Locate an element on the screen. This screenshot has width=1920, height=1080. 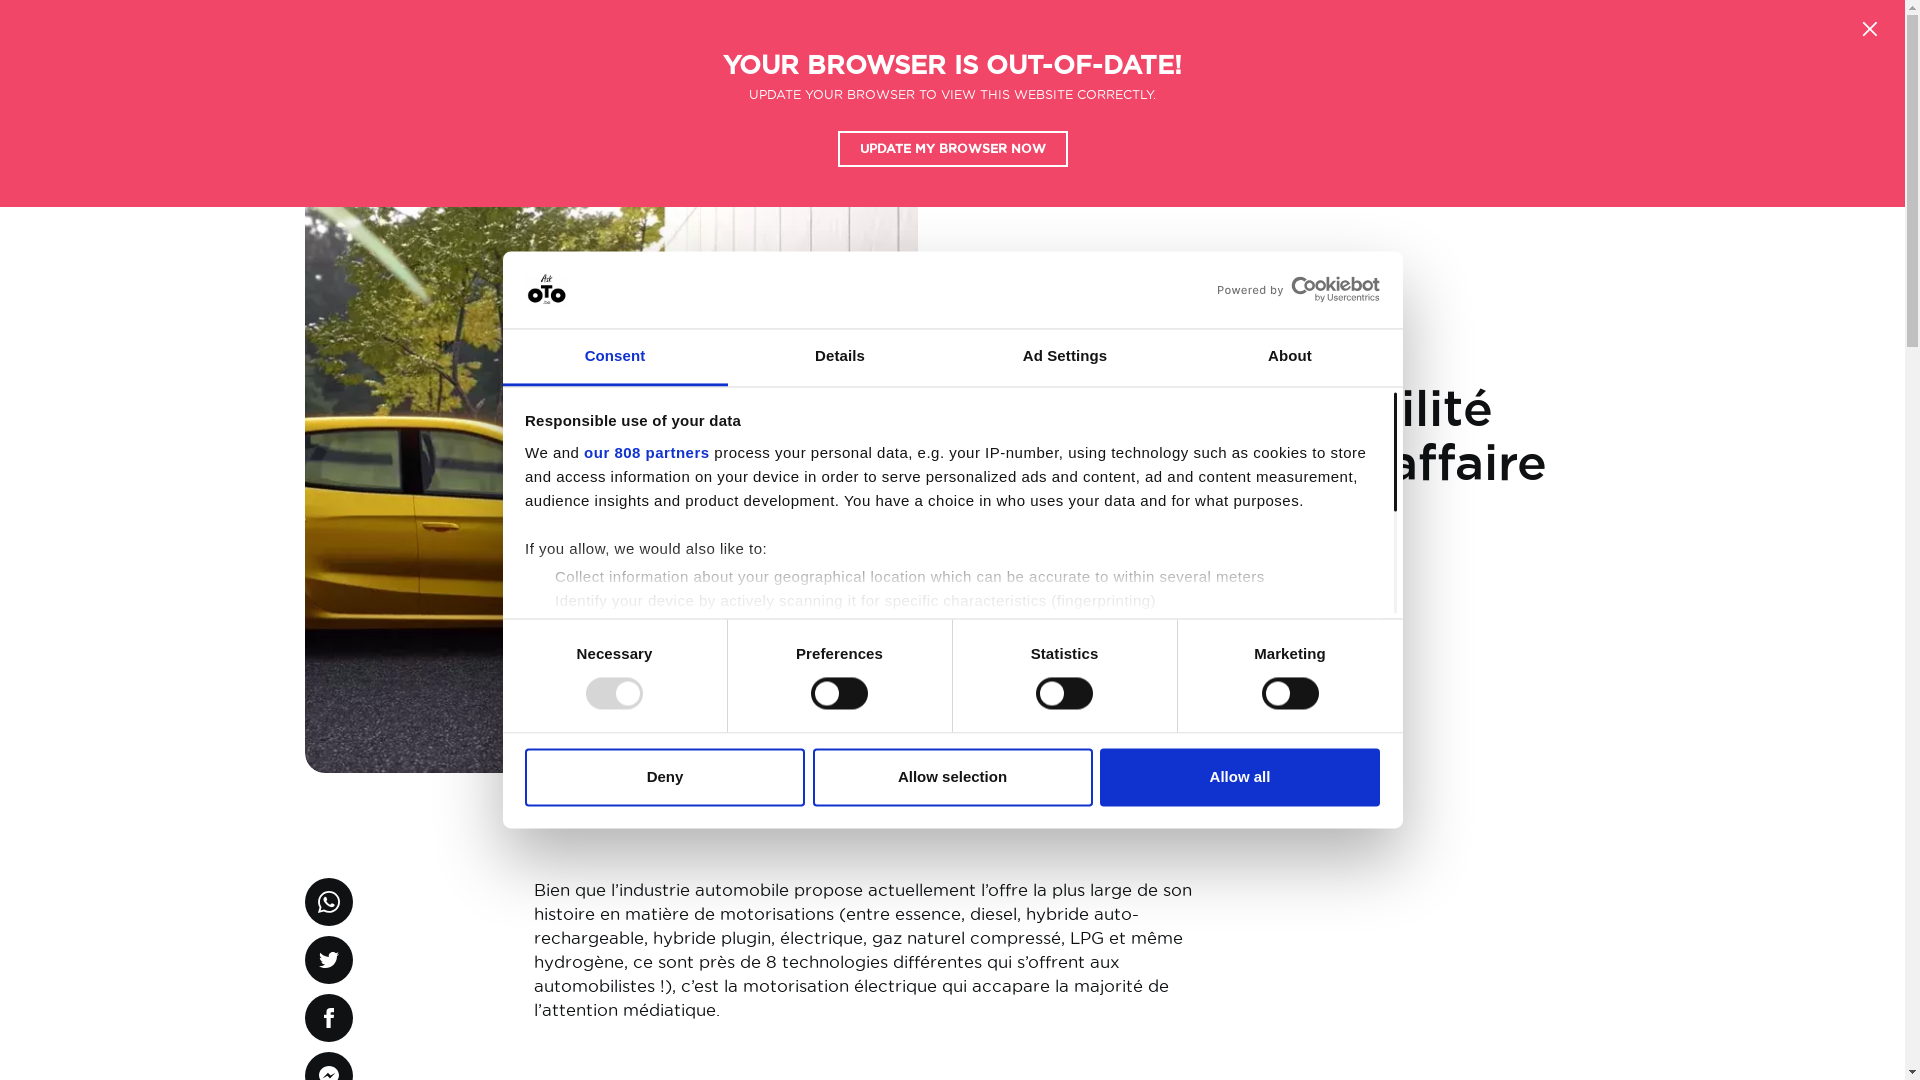
NL is located at coordinates (1368, 856).